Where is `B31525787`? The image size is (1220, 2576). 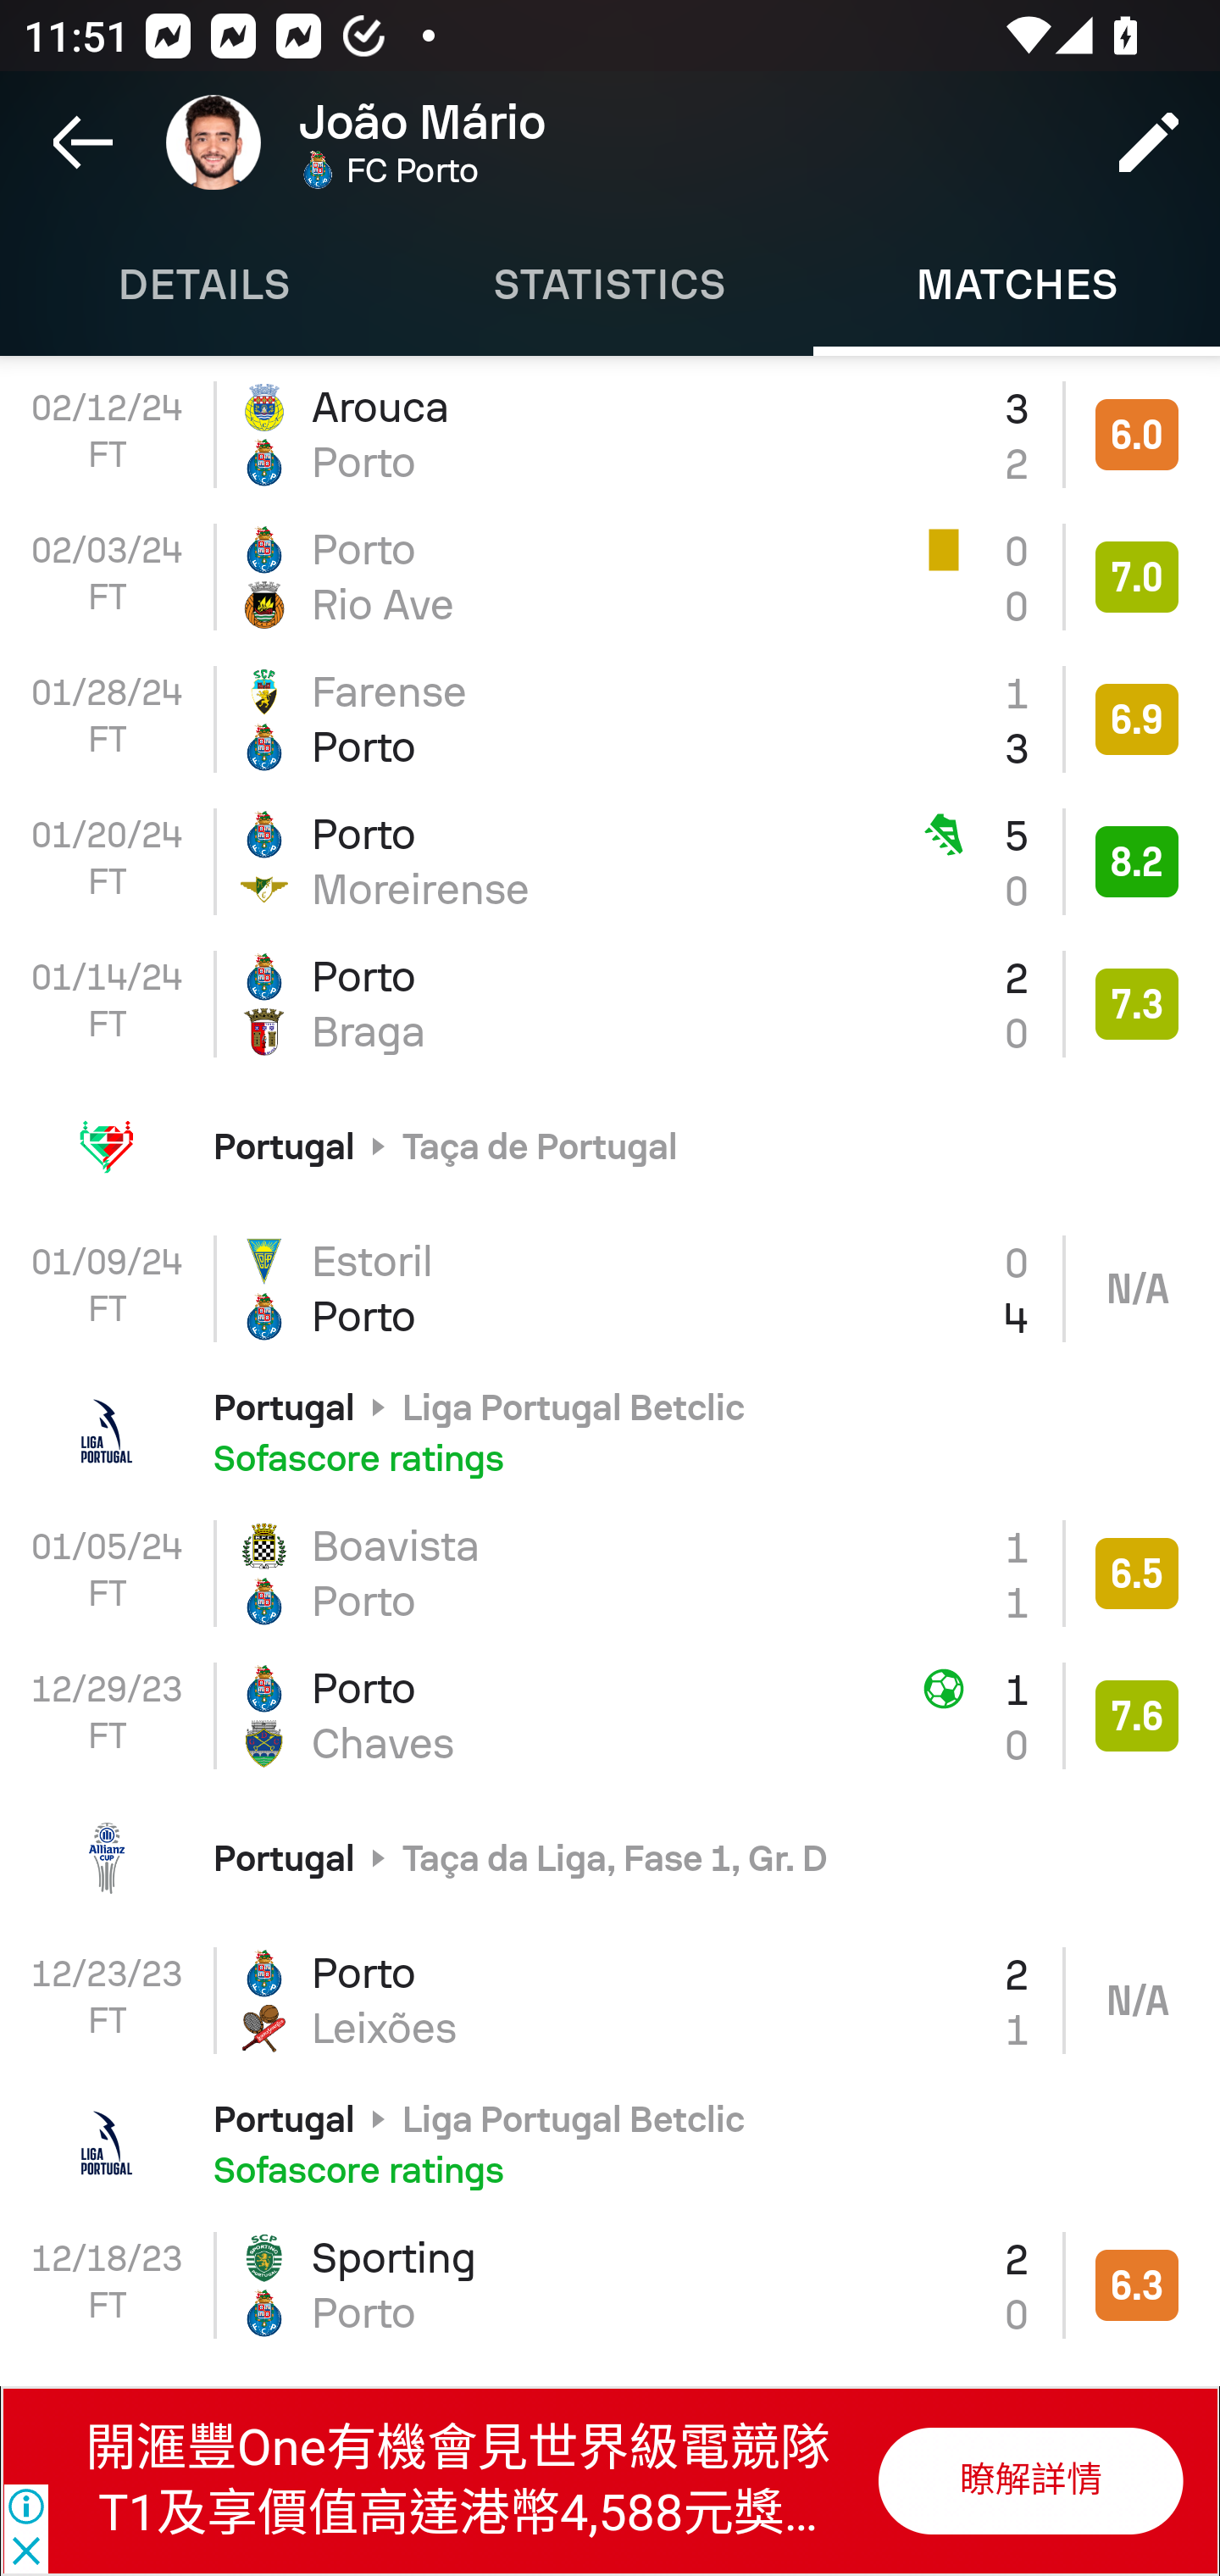 B31525787 is located at coordinates (1029, 2480).